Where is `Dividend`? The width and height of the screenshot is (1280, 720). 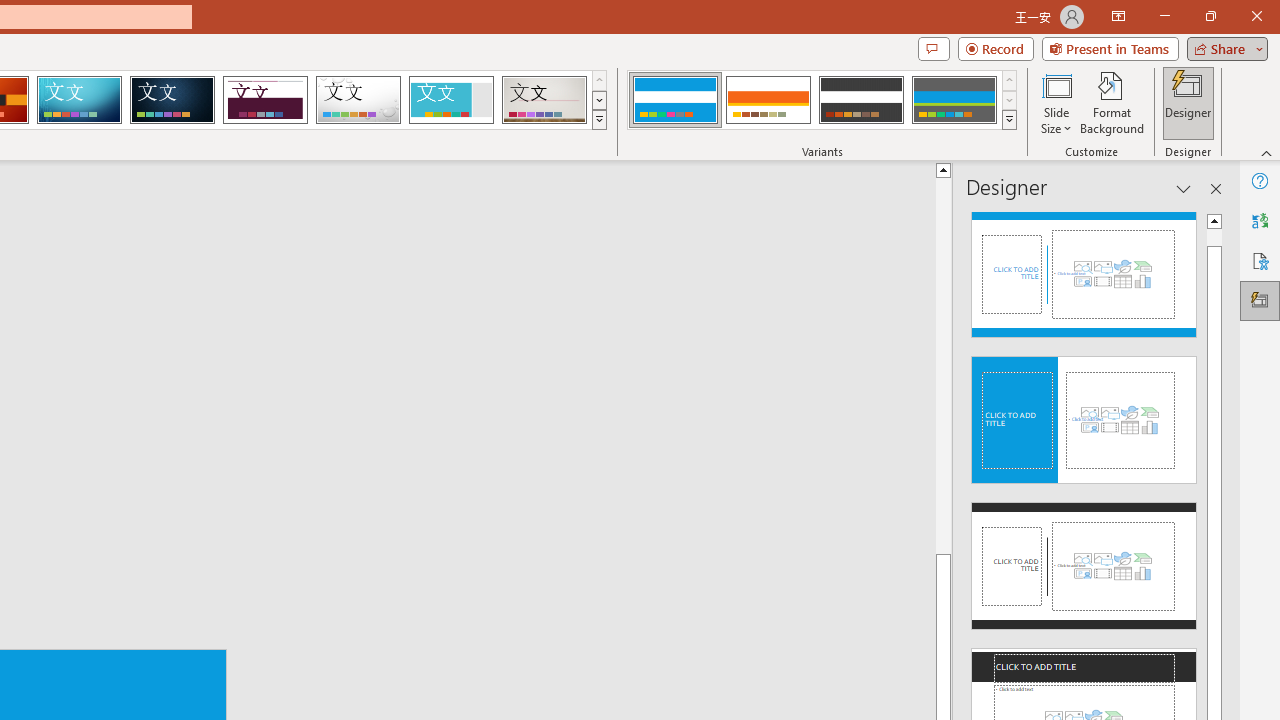
Dividend is located at coordinates (265, 100).